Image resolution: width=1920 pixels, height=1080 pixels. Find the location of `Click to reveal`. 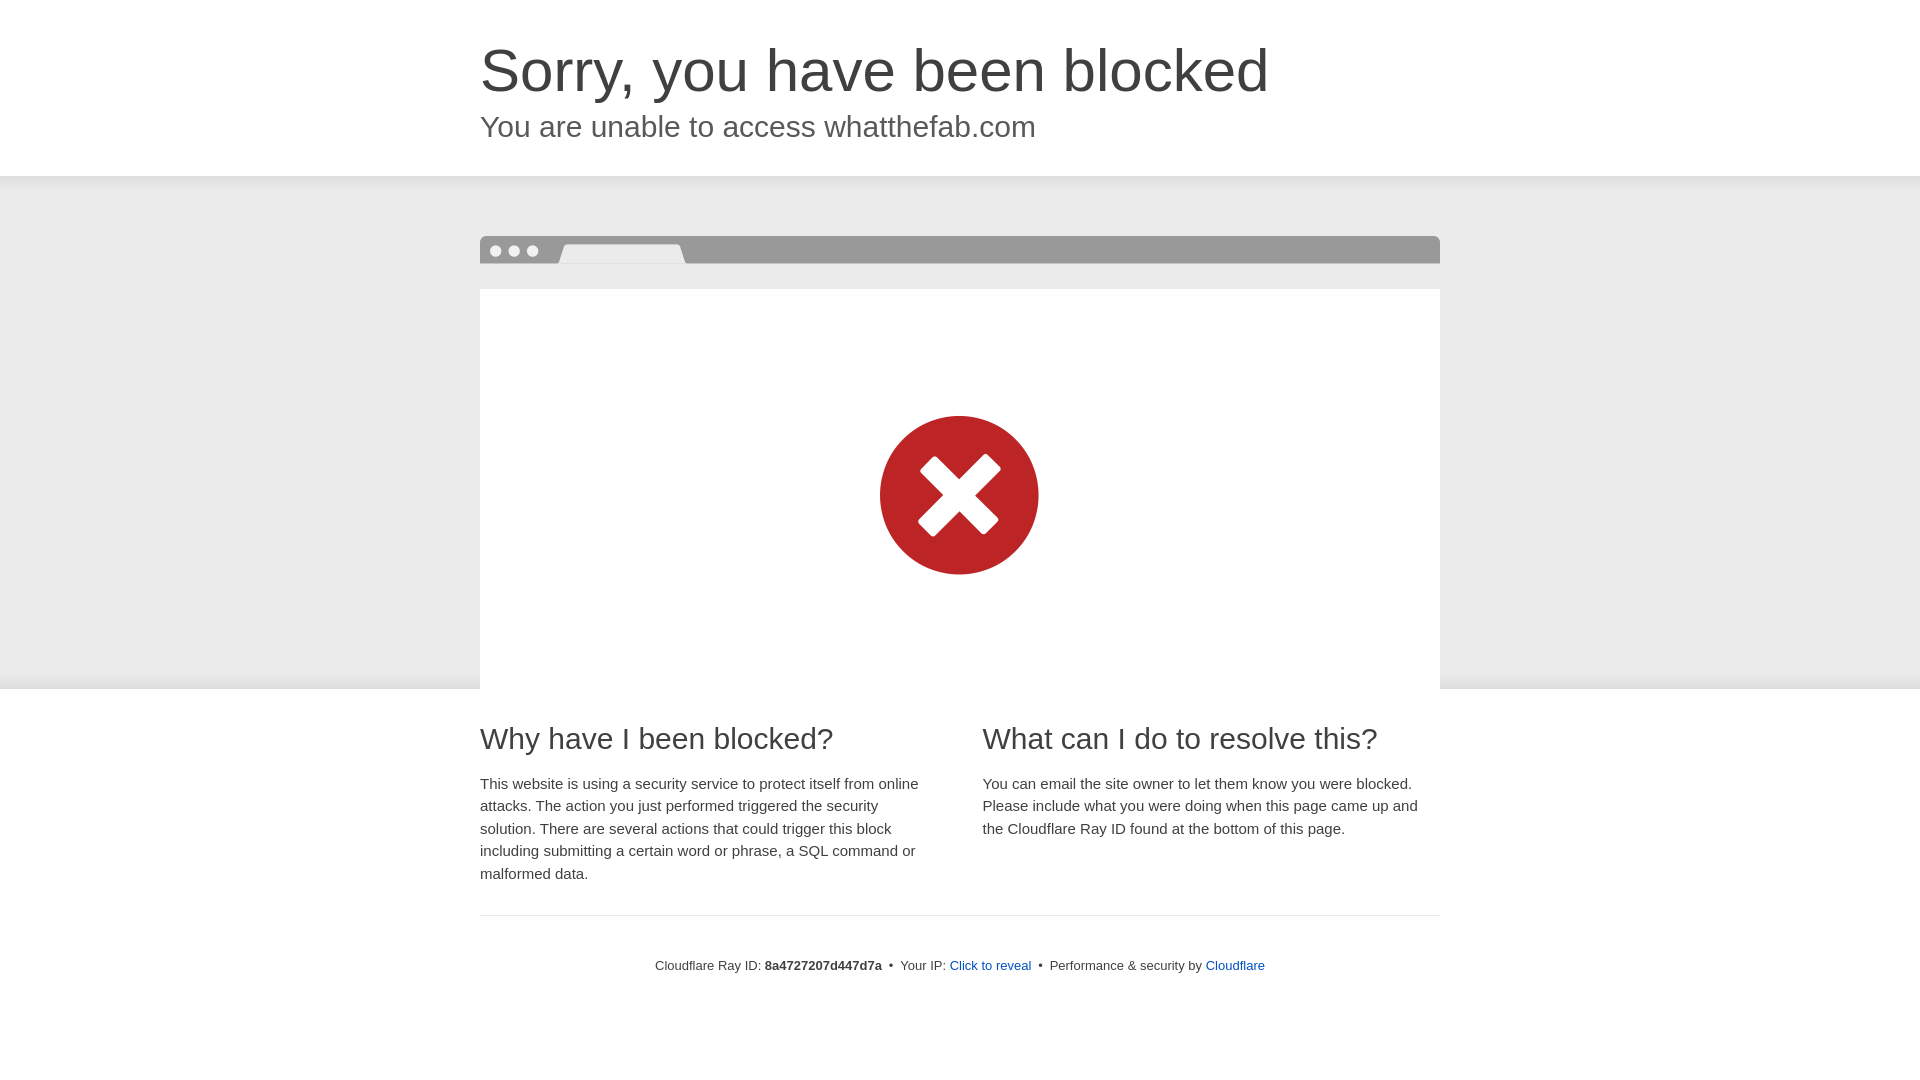

Click to reveal is located at coordinates (991, 966).